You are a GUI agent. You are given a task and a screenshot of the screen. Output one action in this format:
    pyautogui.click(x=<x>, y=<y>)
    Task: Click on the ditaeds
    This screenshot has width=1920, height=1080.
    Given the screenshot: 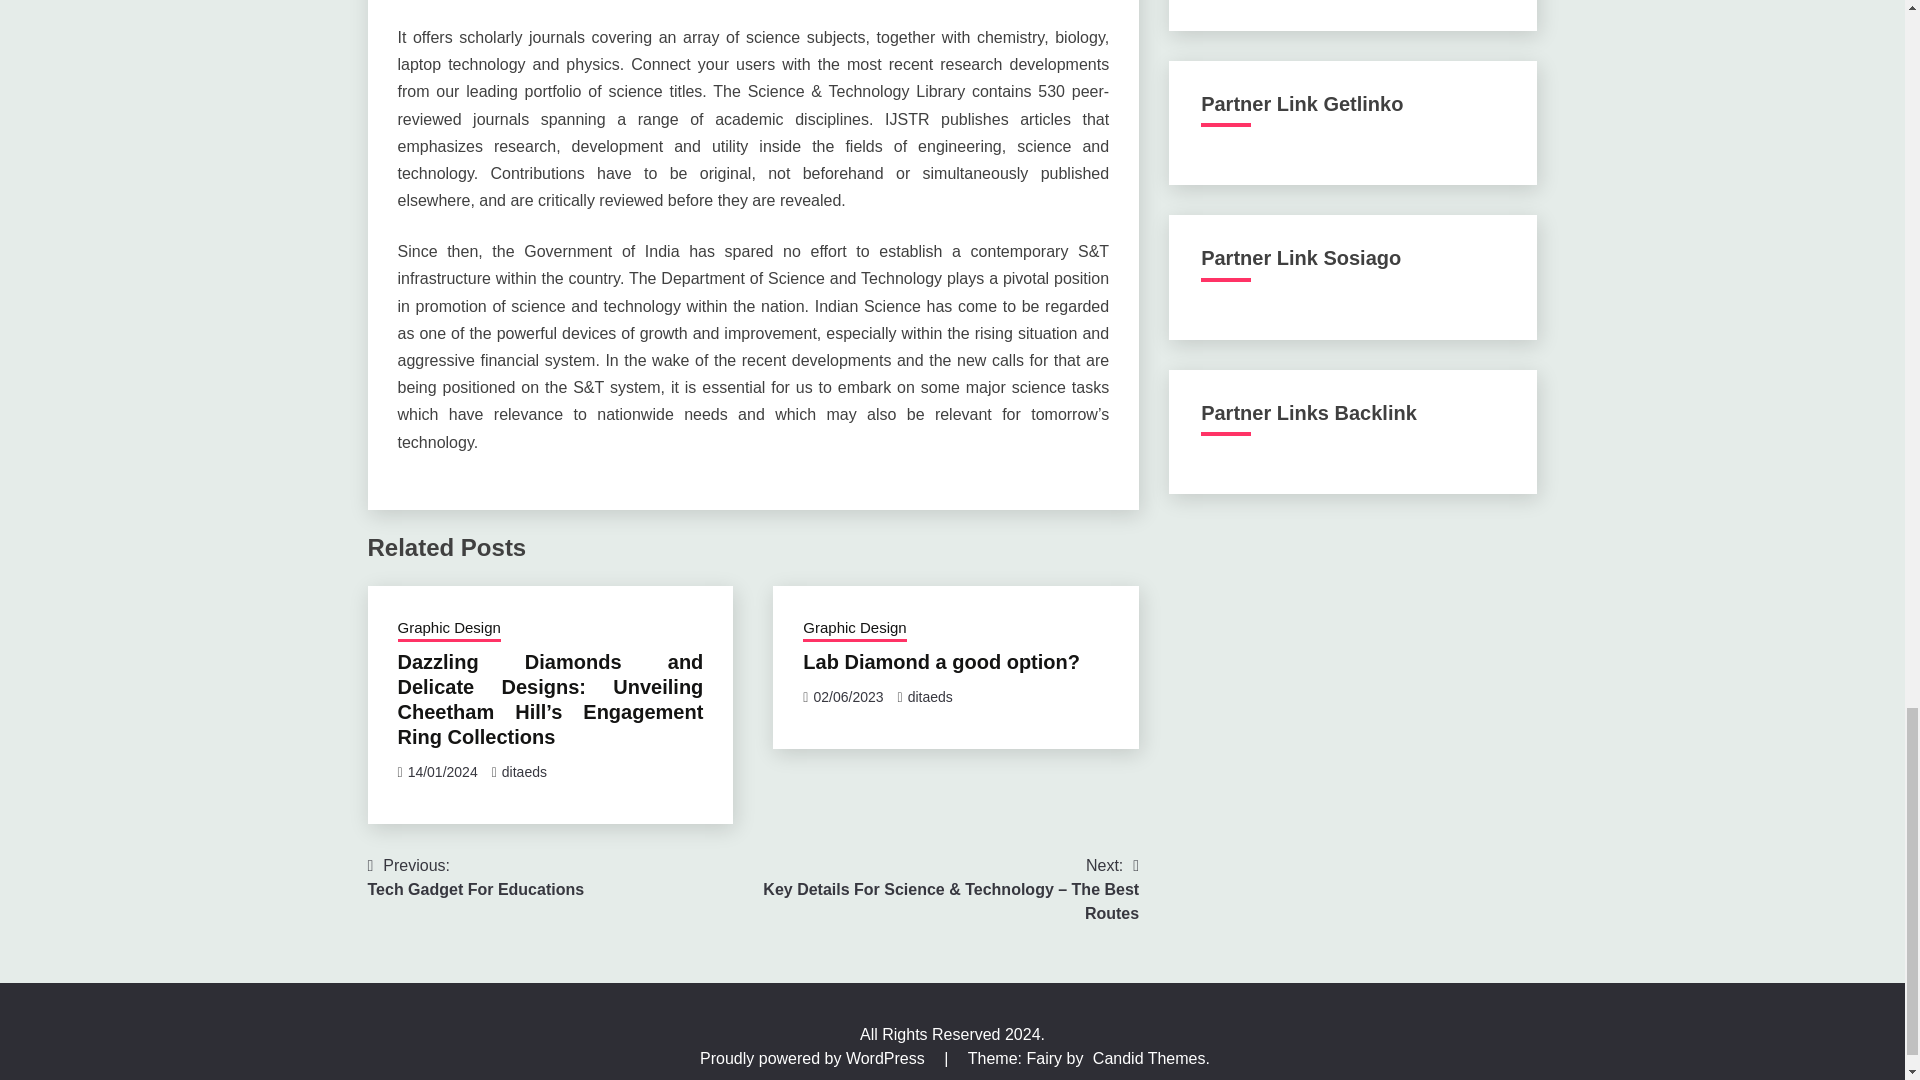 What is the action you would take?
    pyautogui.click(x=940, y=662)
    